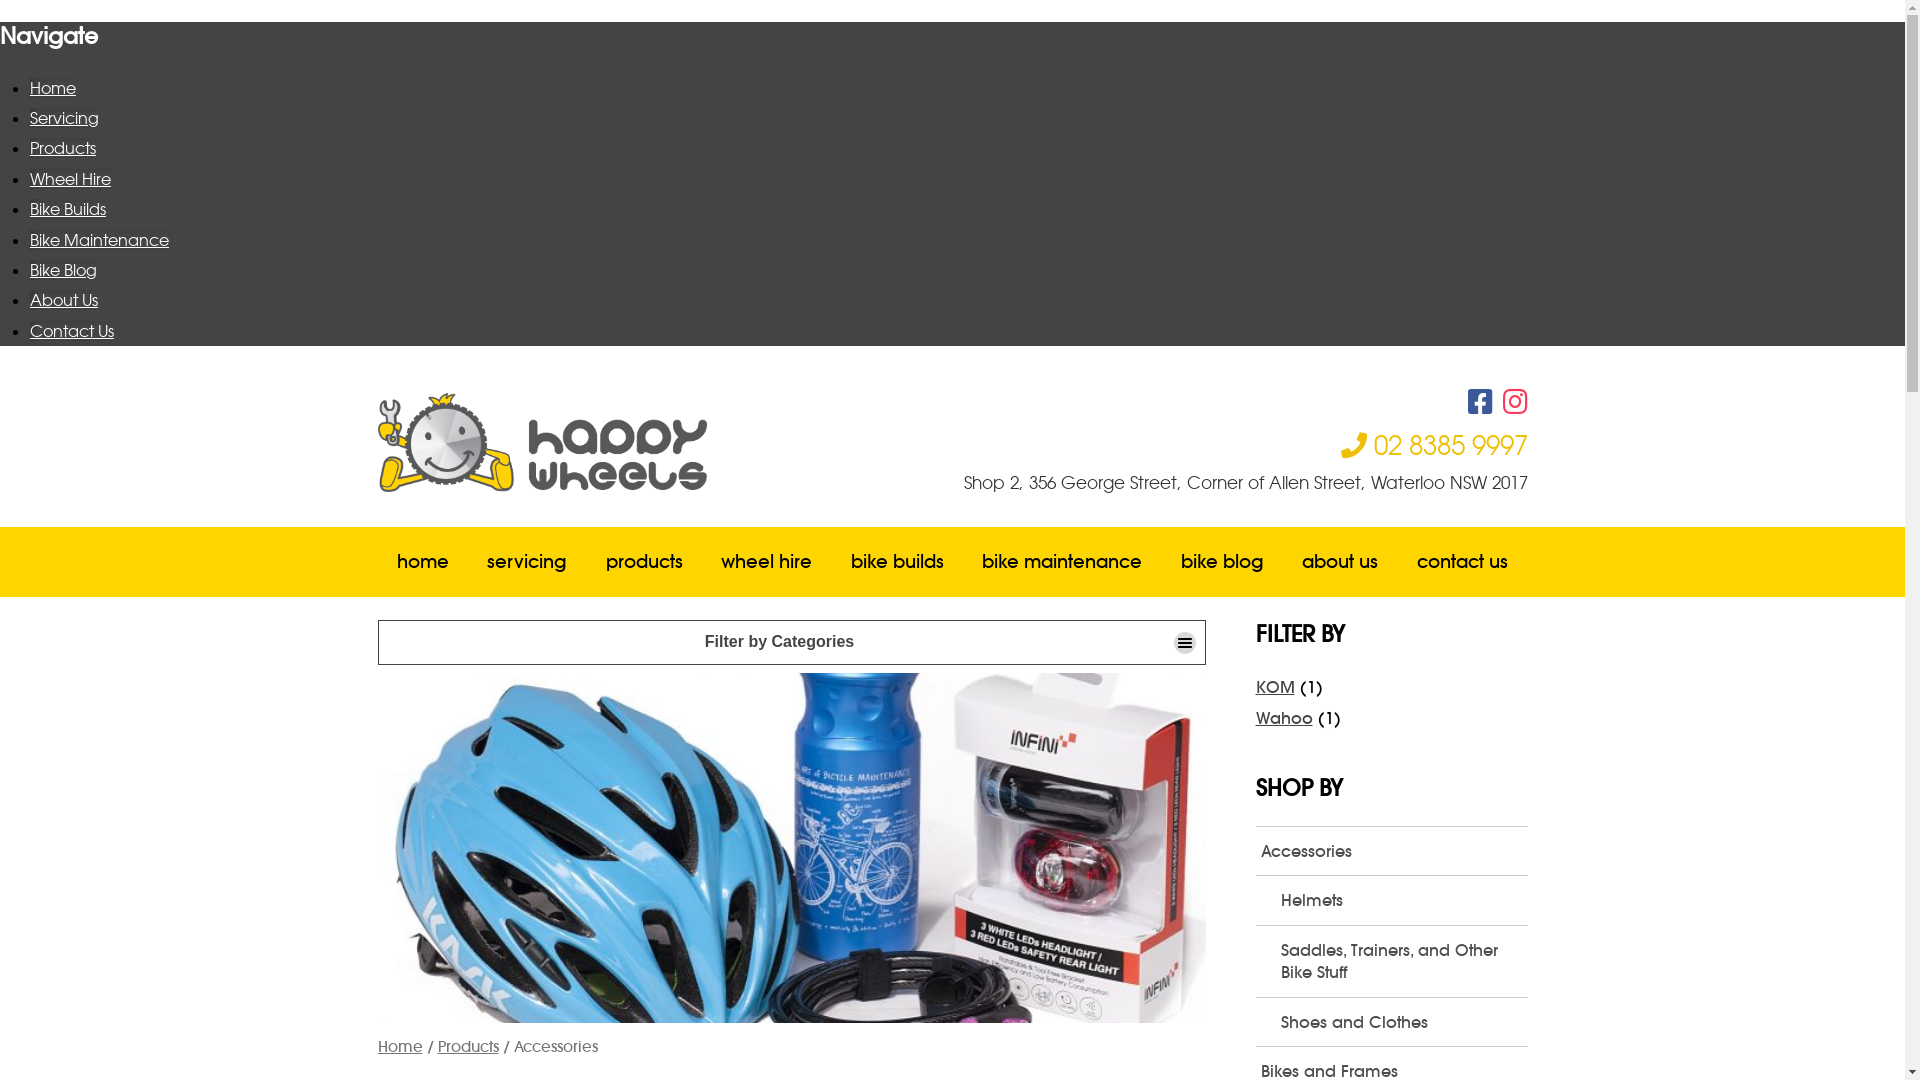 Image resolution: width=1920 pixels, height=1080 pixels. I want to click on Products, so click(63, 148).